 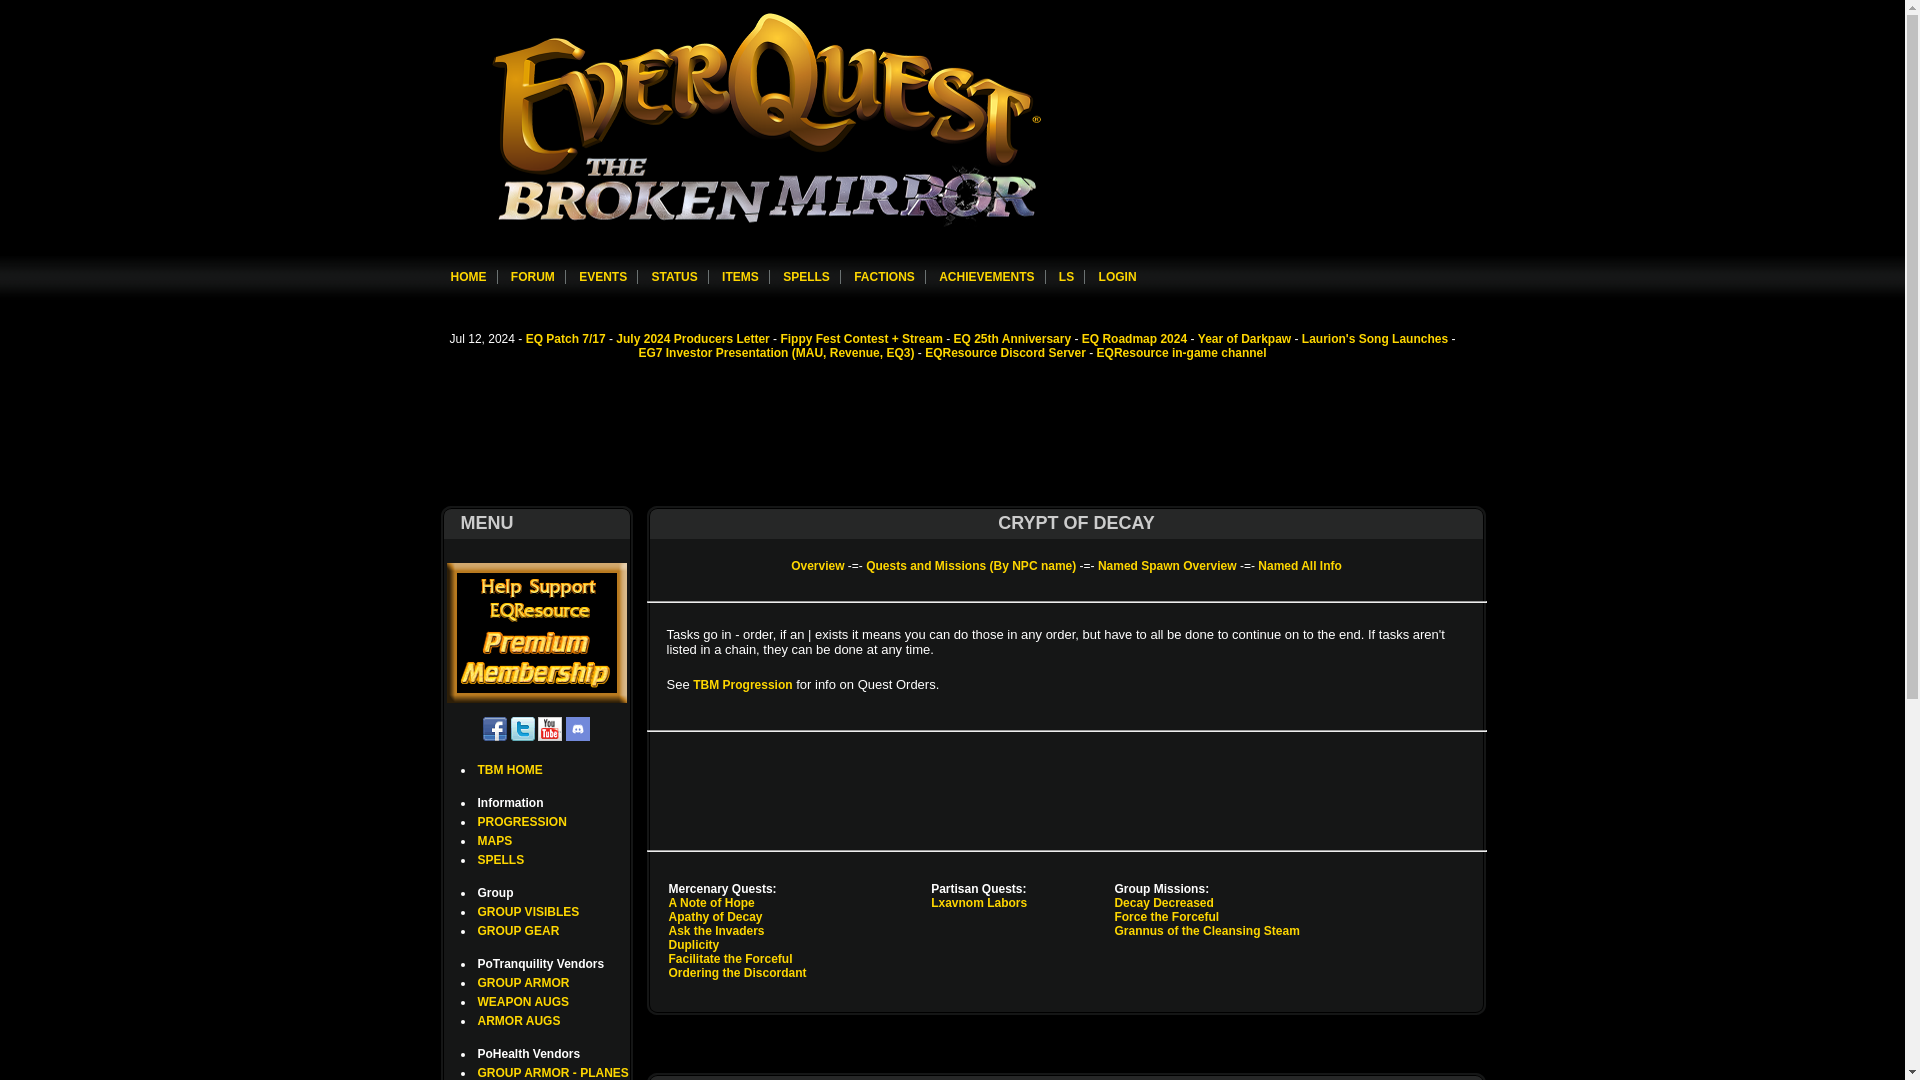 What do you see at coordinates (467, 277) in the screenshot?
I see `HOME` at bounding box center [467, 277].